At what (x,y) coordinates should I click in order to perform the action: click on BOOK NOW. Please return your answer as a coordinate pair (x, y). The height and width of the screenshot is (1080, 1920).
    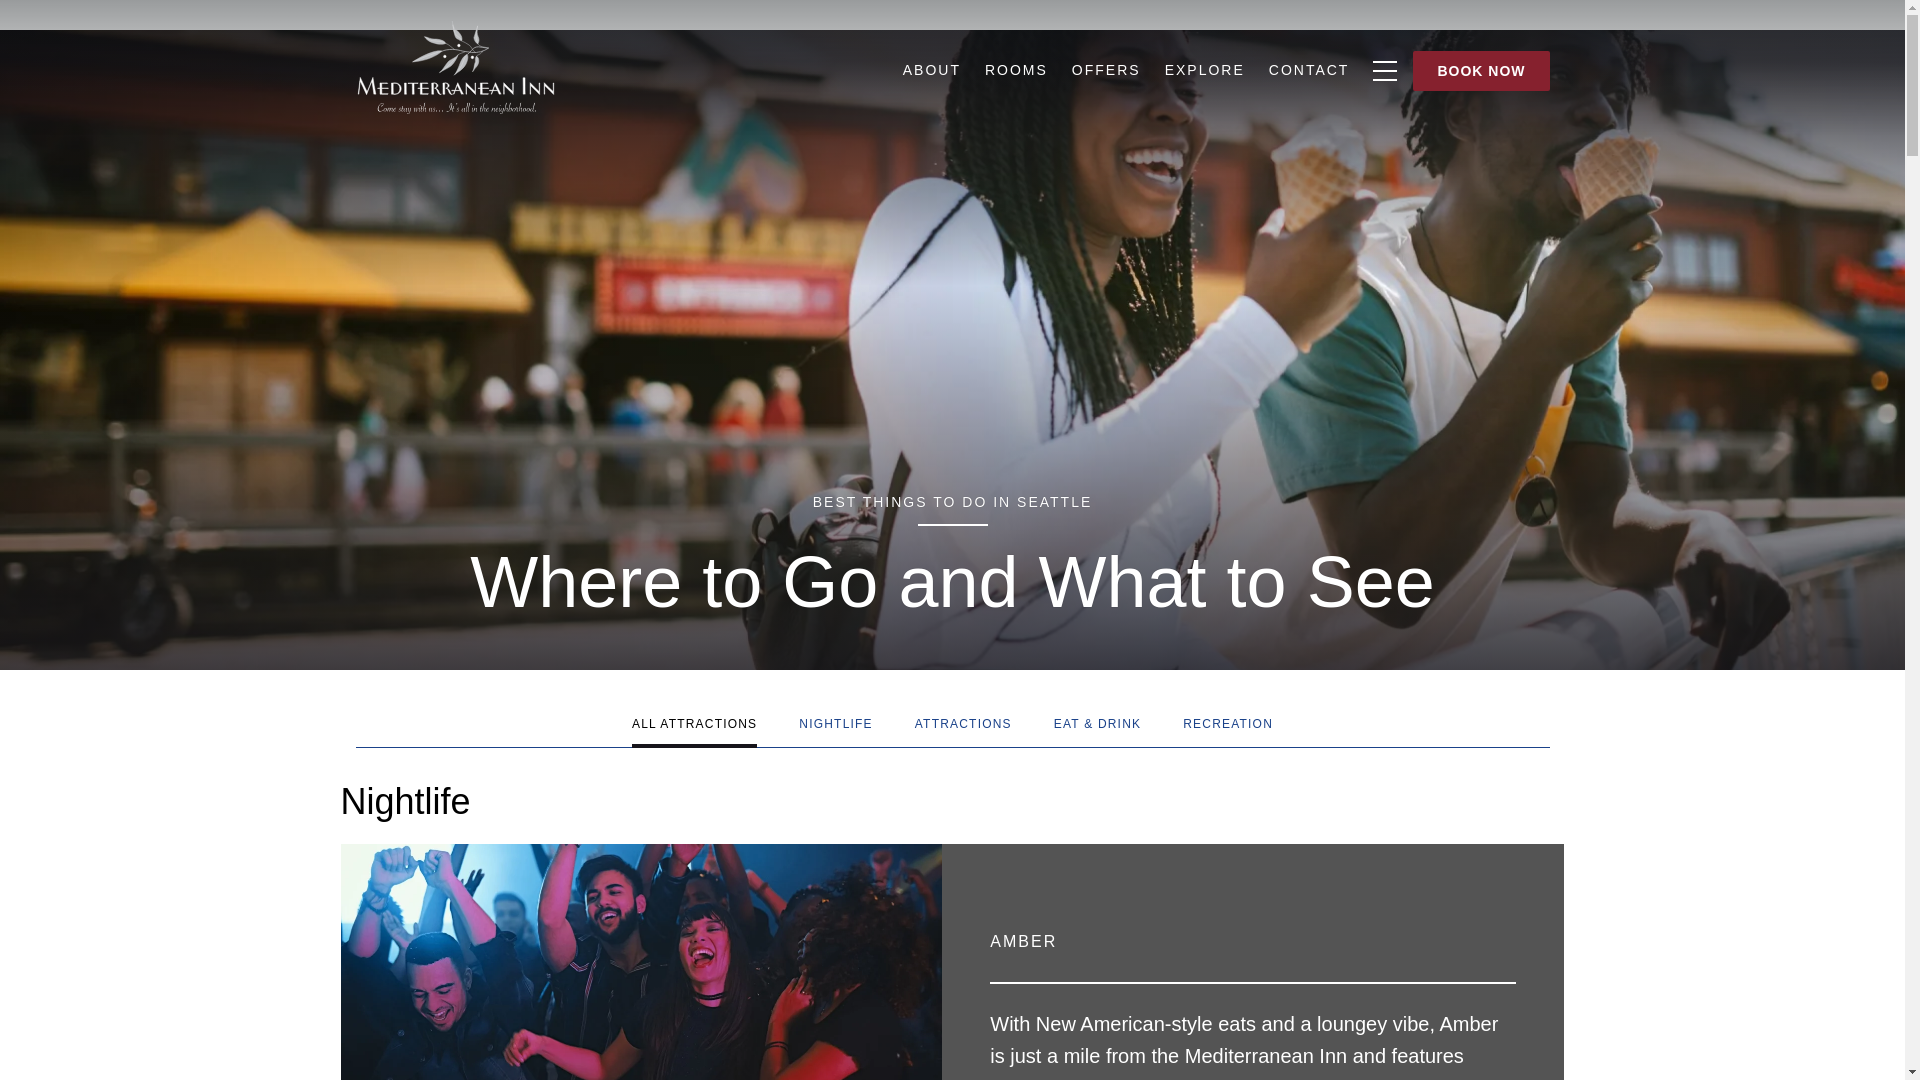
    Looking at the image, I should click on (1481, 70).